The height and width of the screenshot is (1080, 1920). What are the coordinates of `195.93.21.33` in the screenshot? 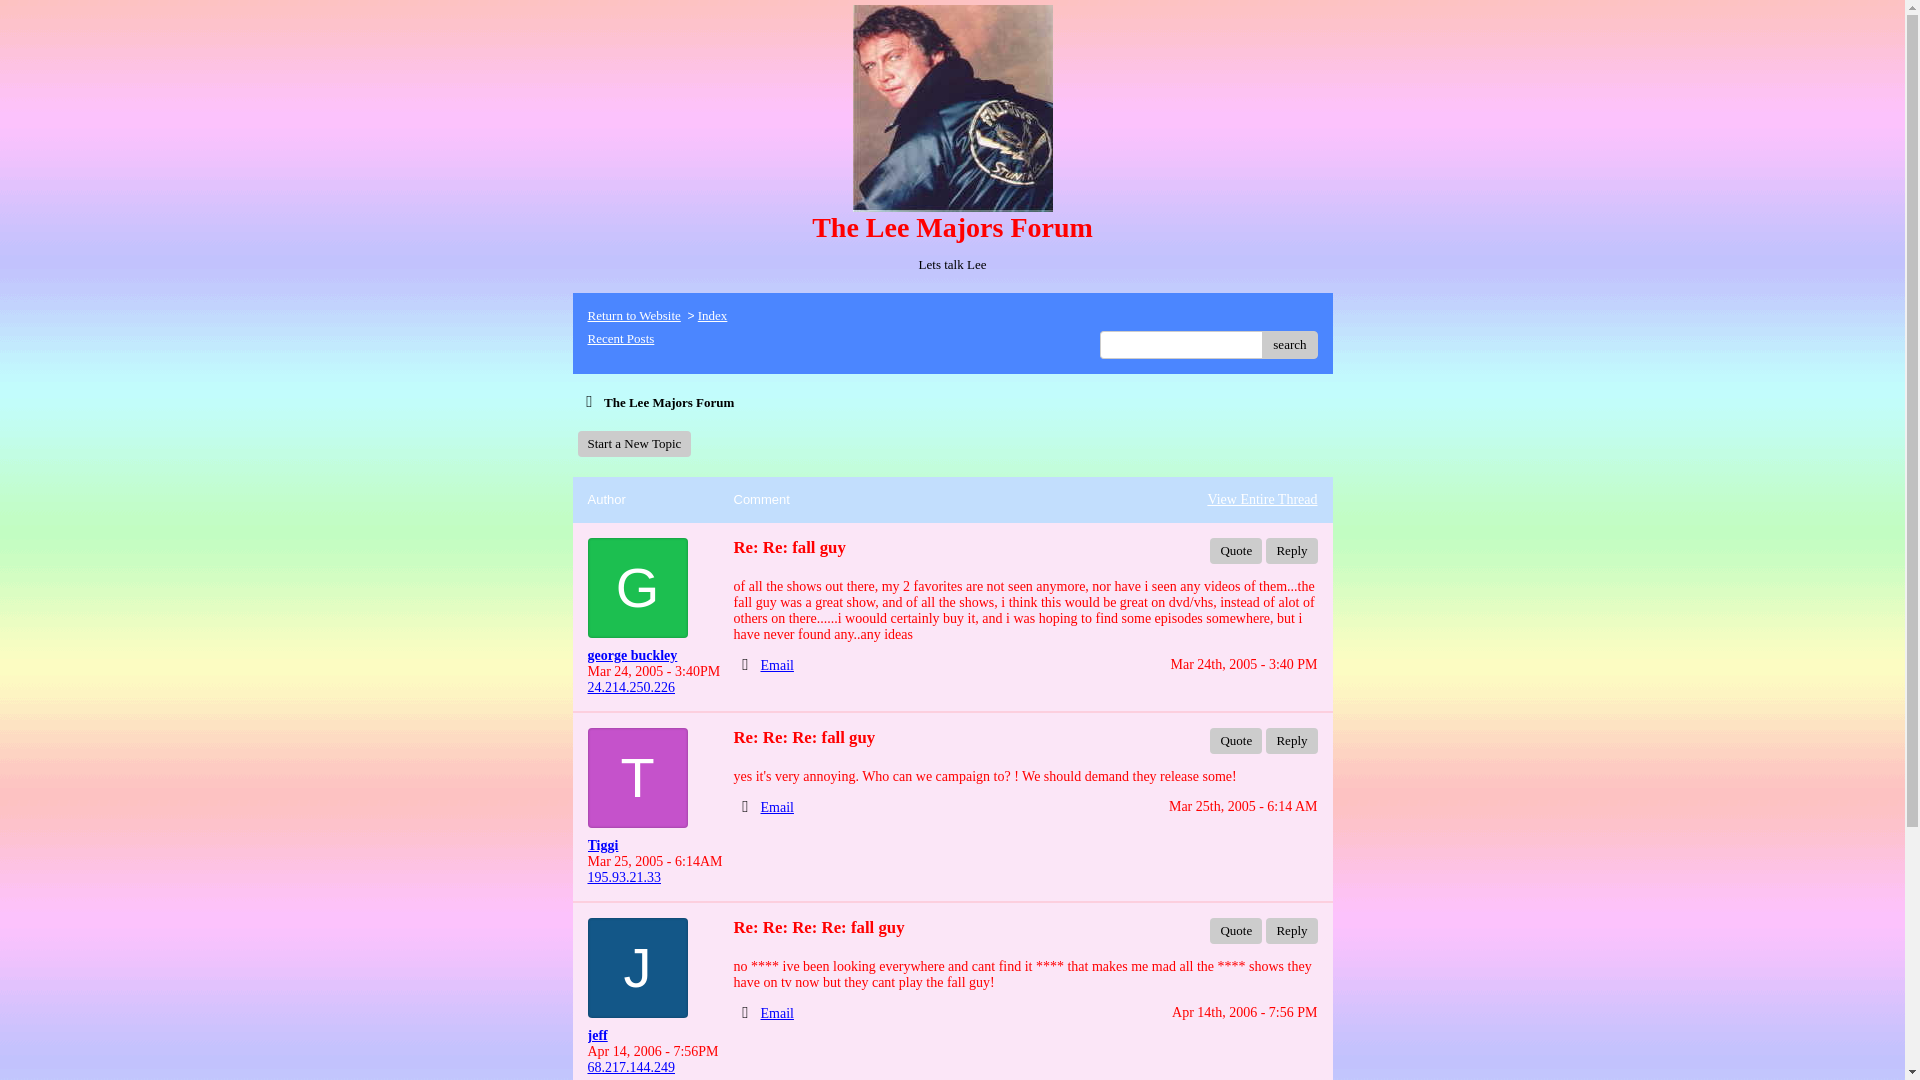 It's located at (624, 877).